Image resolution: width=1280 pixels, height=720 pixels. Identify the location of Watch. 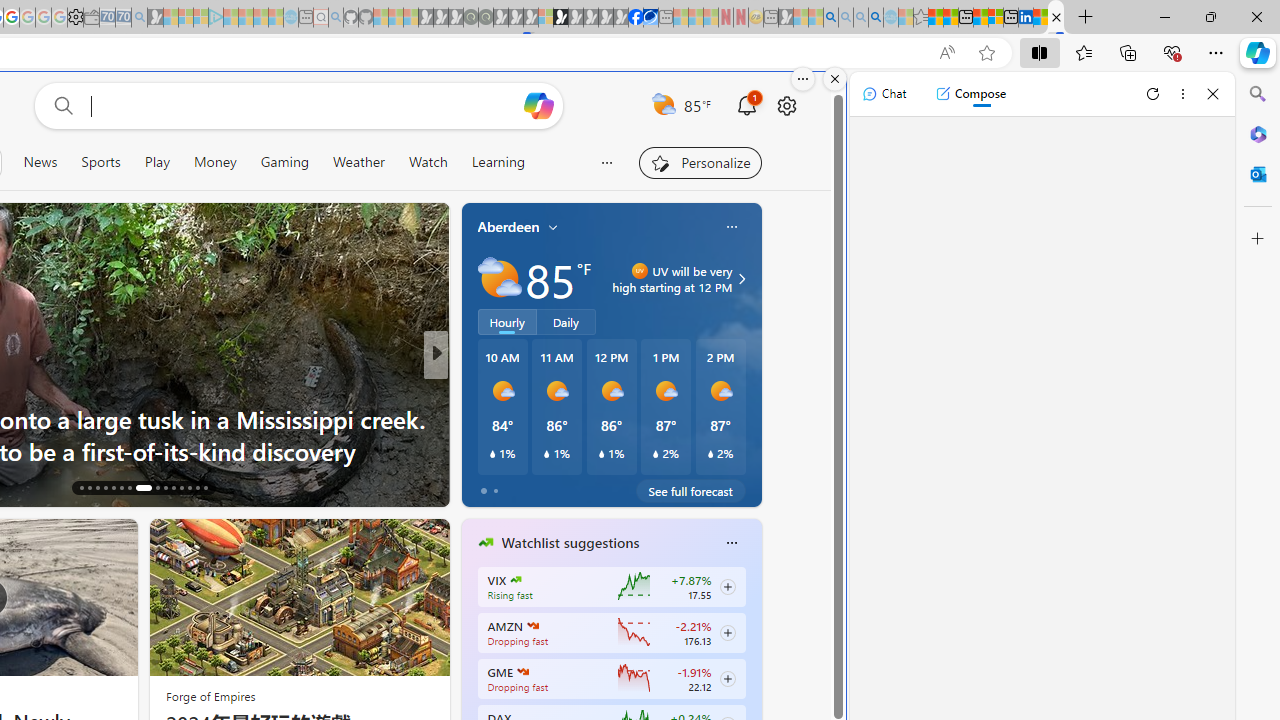
(428, 162).